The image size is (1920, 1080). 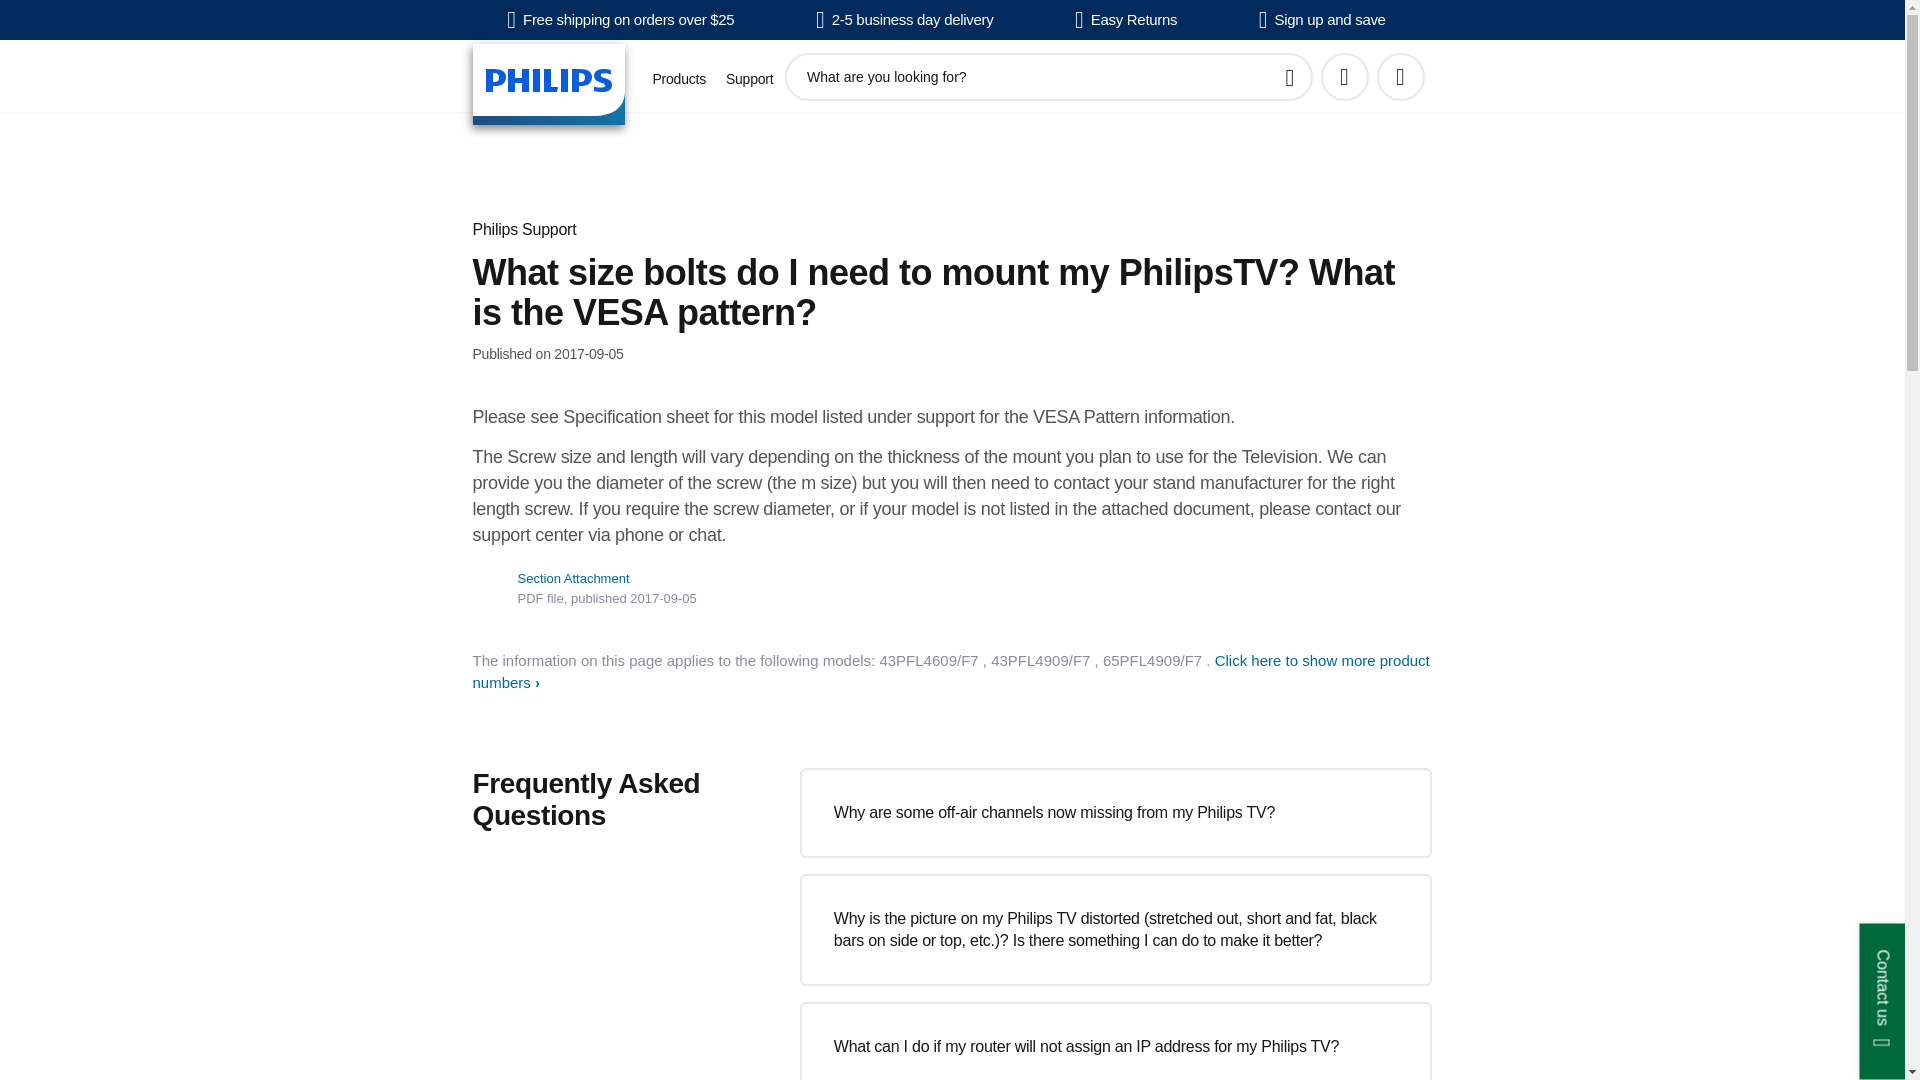 I want to click on Products, so click(x=678, y=79).